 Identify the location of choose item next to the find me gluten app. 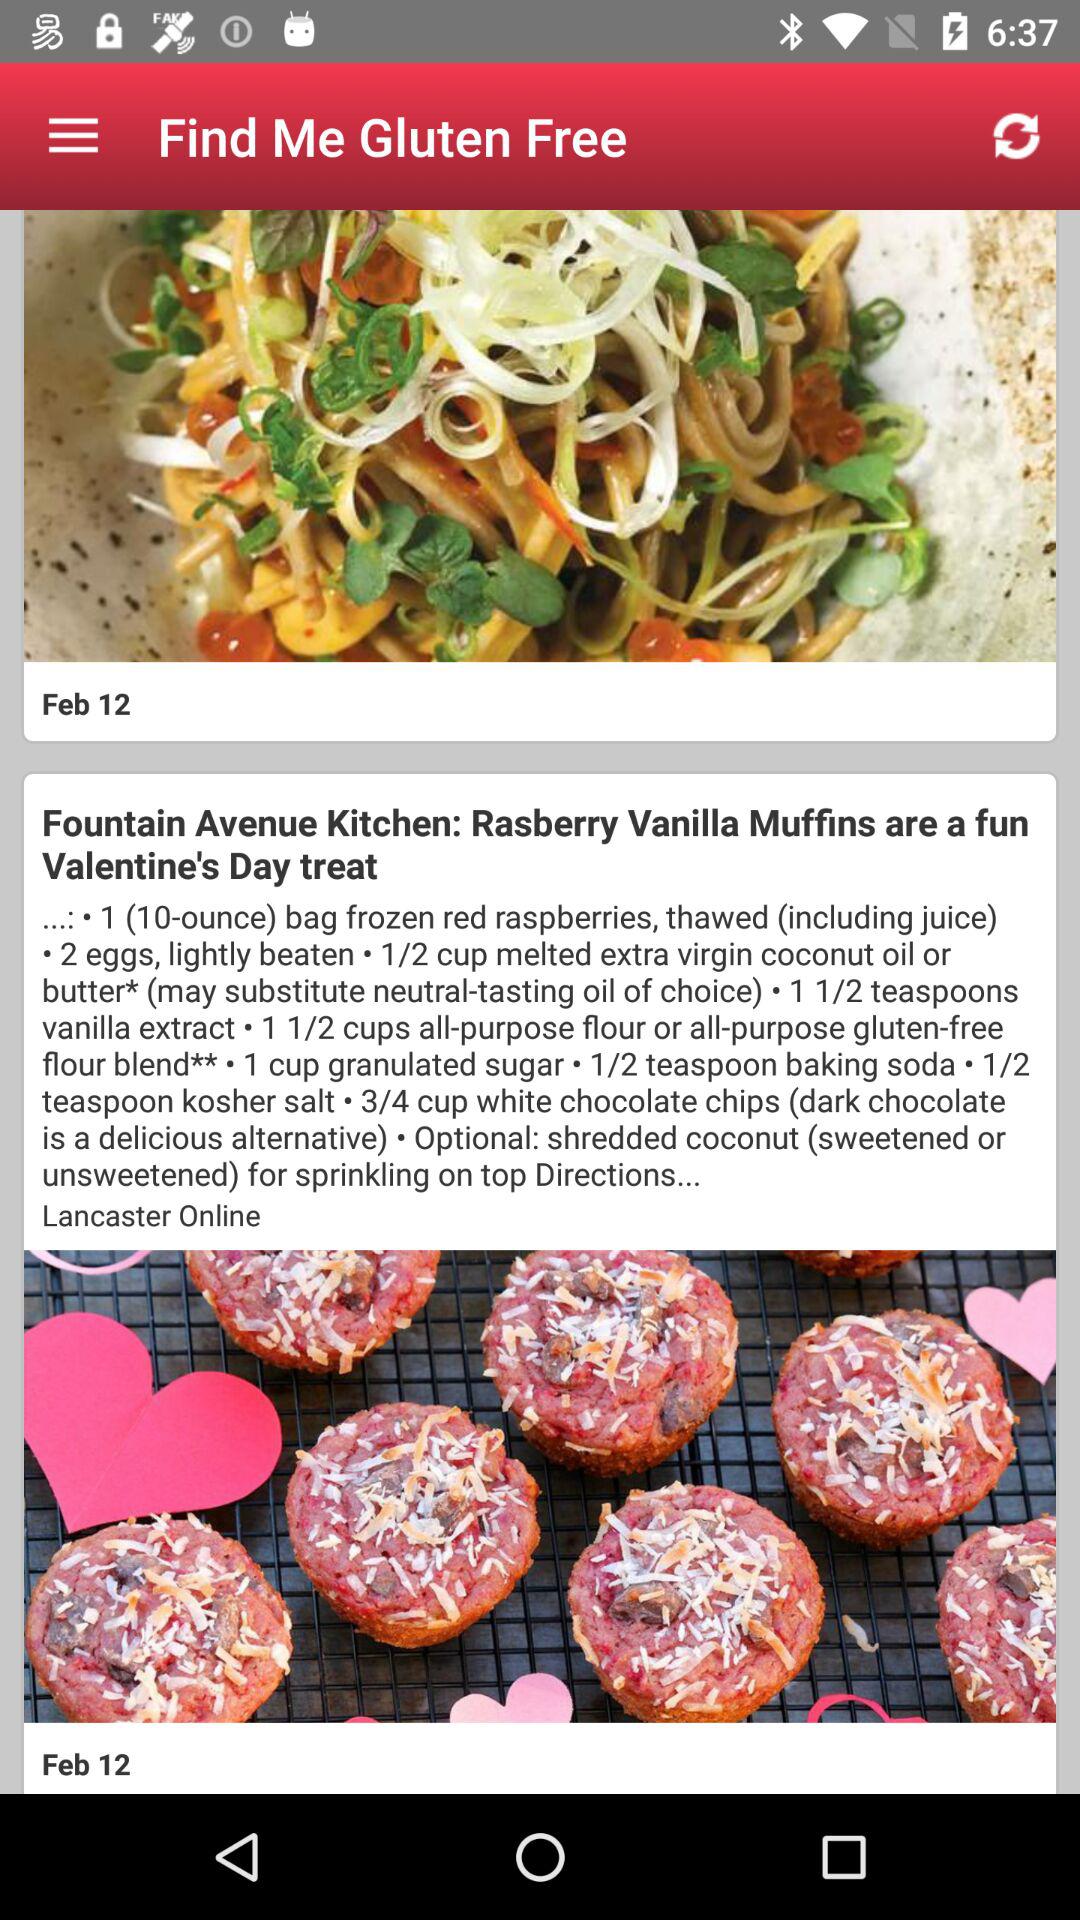
(1016, 136).